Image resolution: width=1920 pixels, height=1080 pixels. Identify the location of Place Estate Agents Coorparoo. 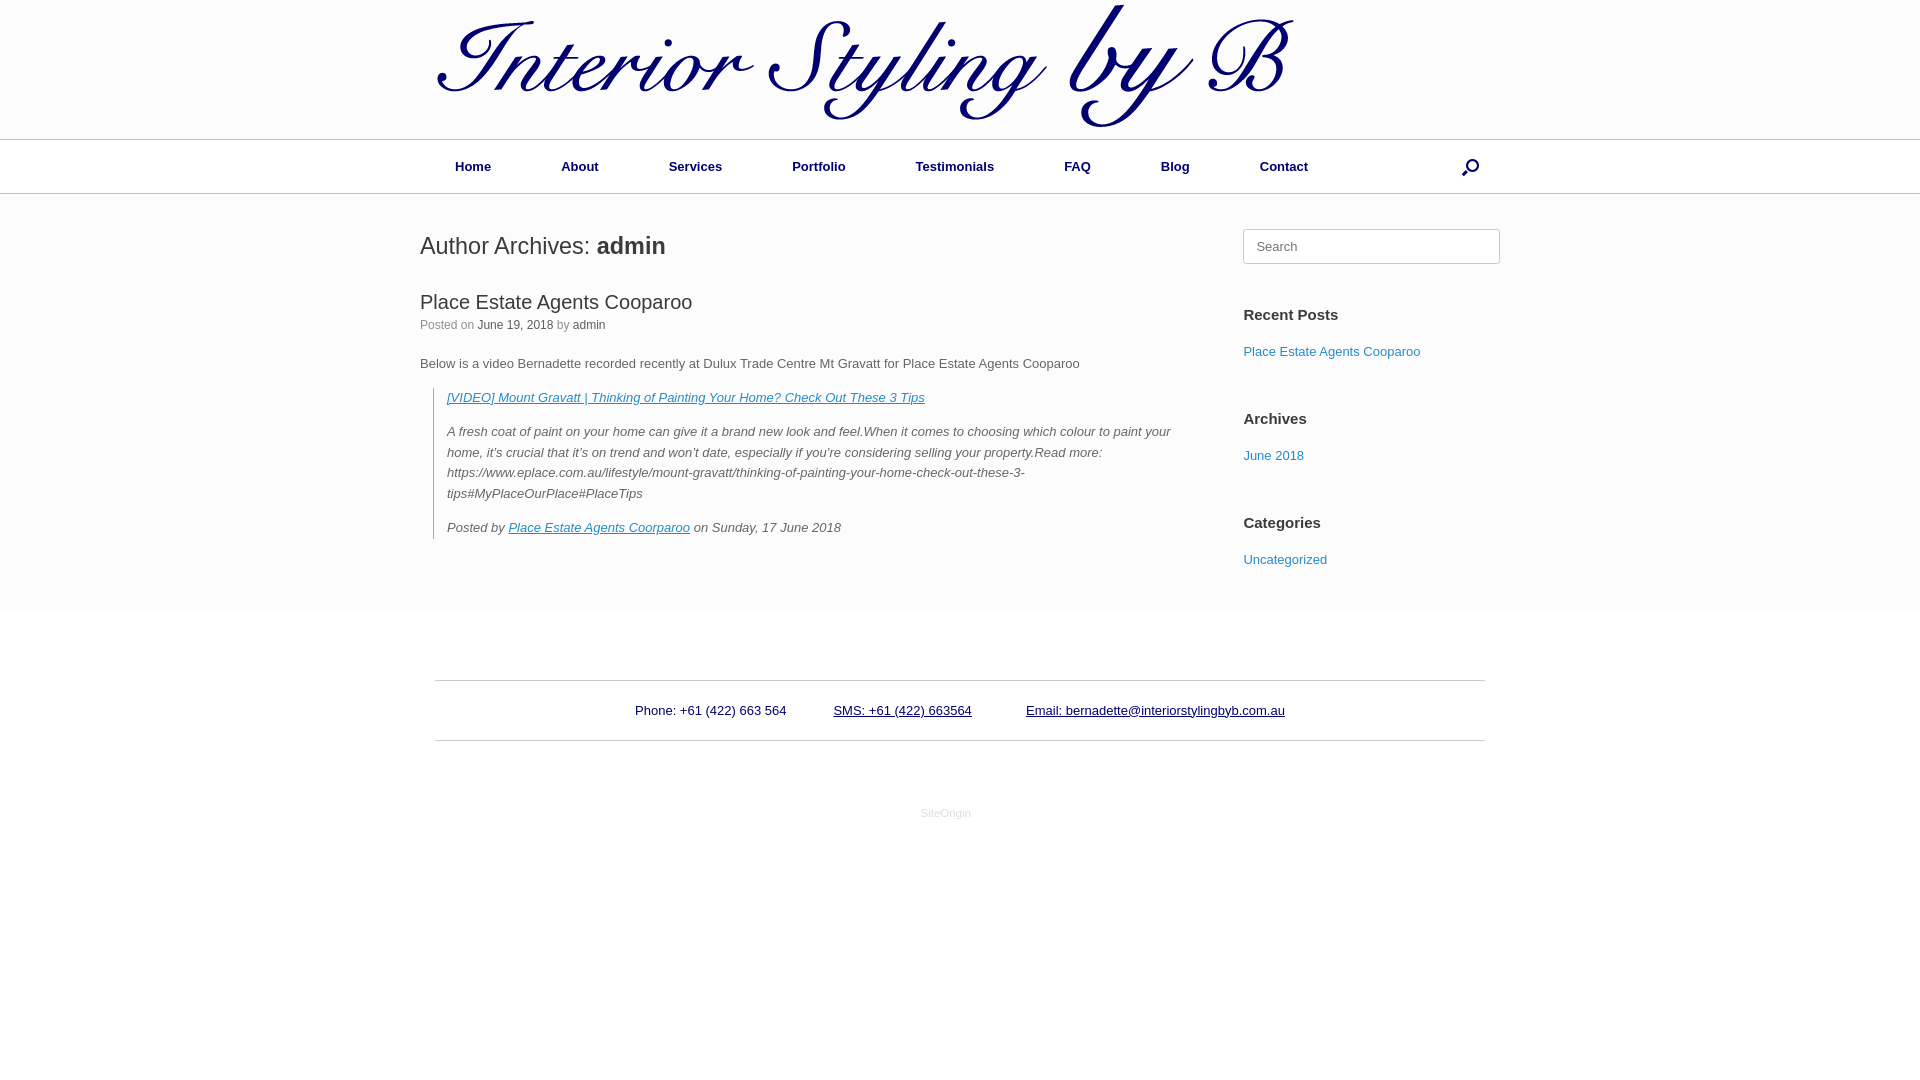
(599, 528).